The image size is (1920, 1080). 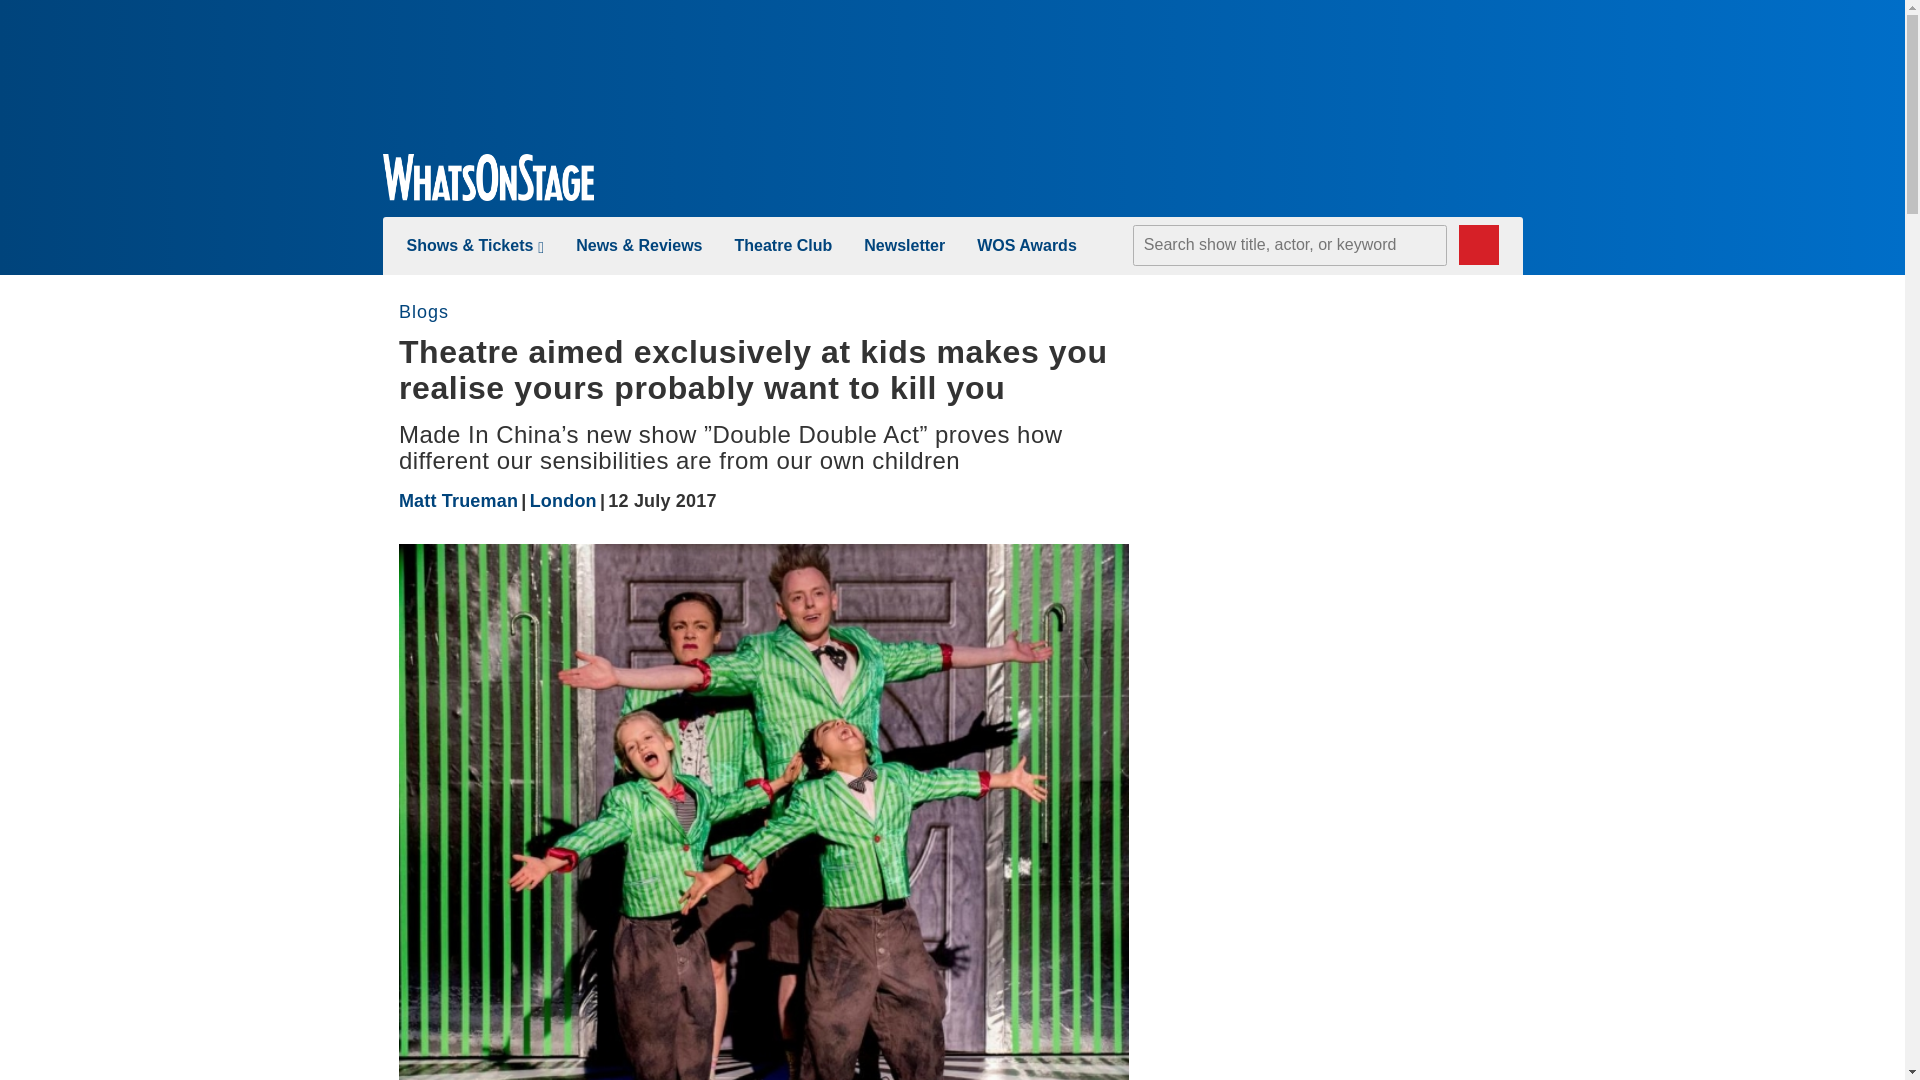 What do you see at coordinates (904, 244) in the screenshot?
I see `Newsletter` at bounding box center [904, 244].